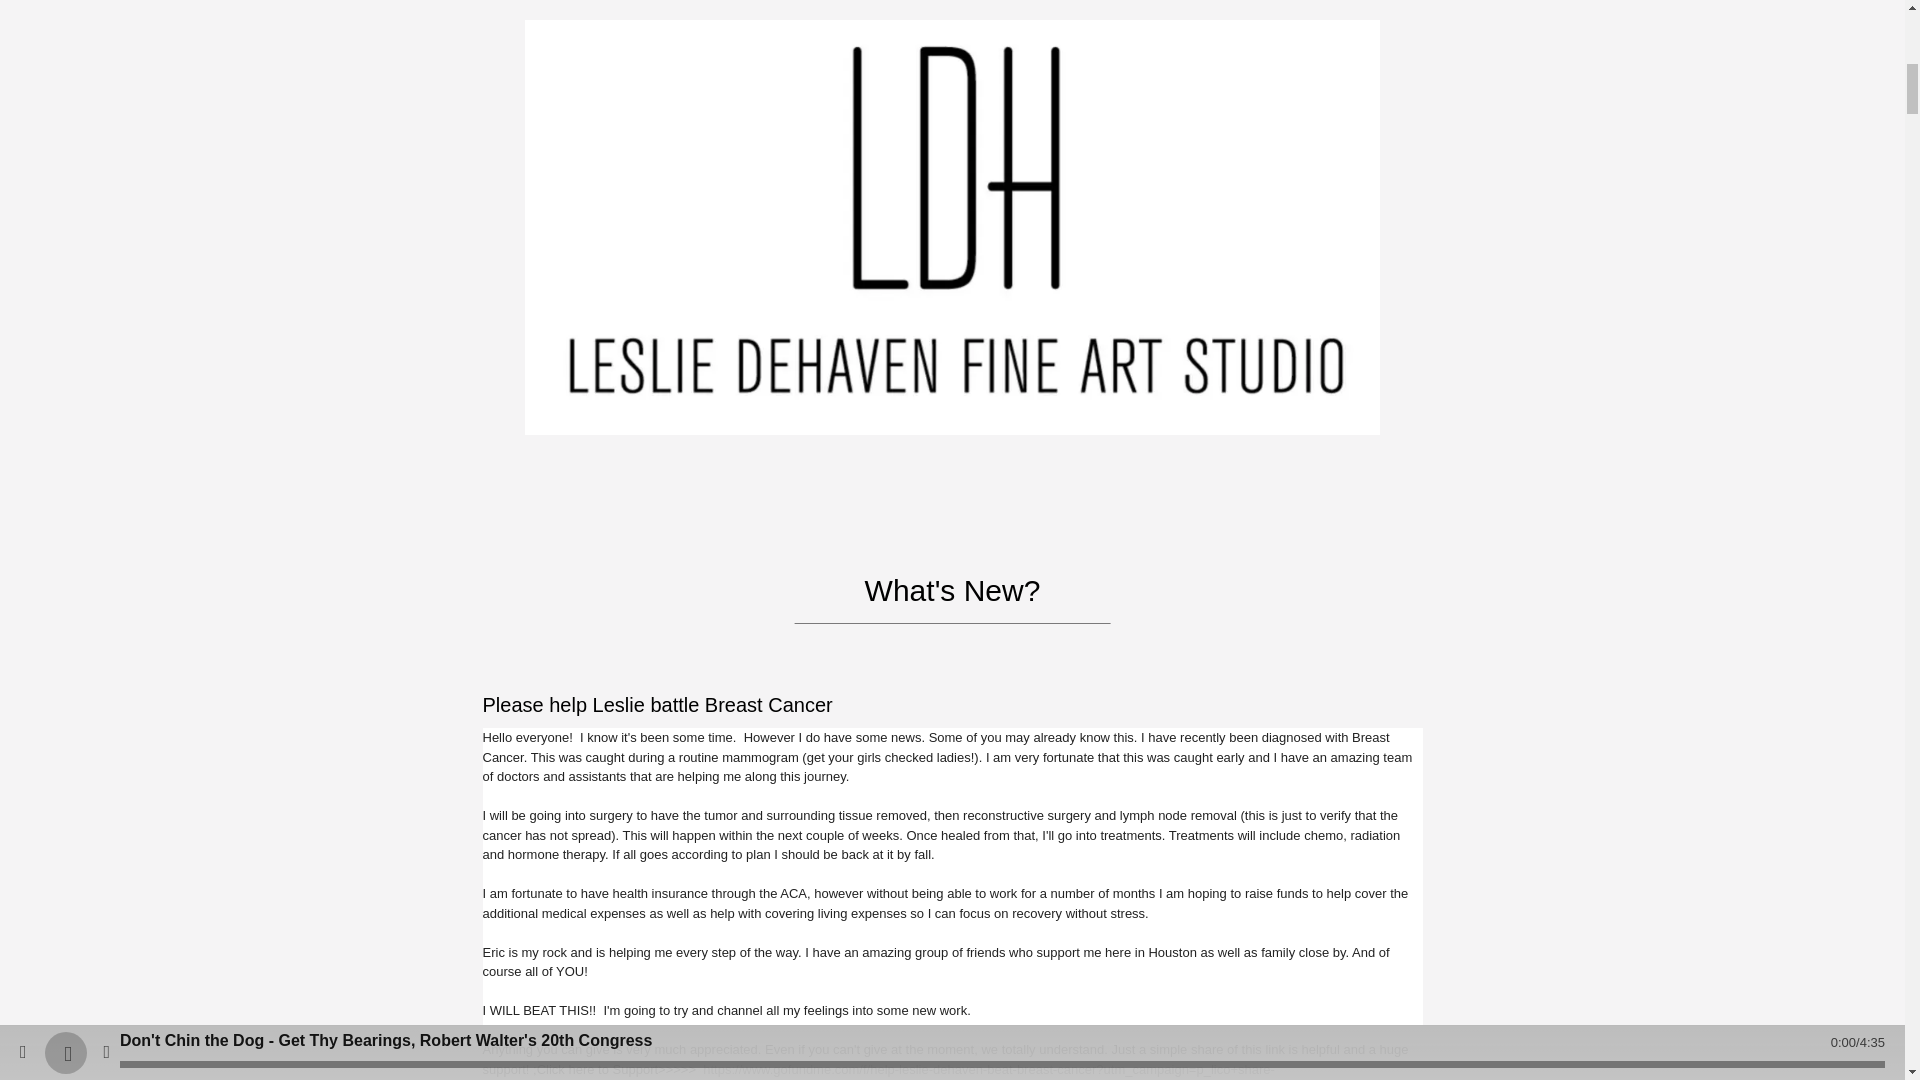 The width and height of the screenshot is (1920, 1080). What do you see at coordinates (656, 705) in the screenshot?
I see `Please help Leslie battle Breast Cancer` at bounding box center [656, 705].